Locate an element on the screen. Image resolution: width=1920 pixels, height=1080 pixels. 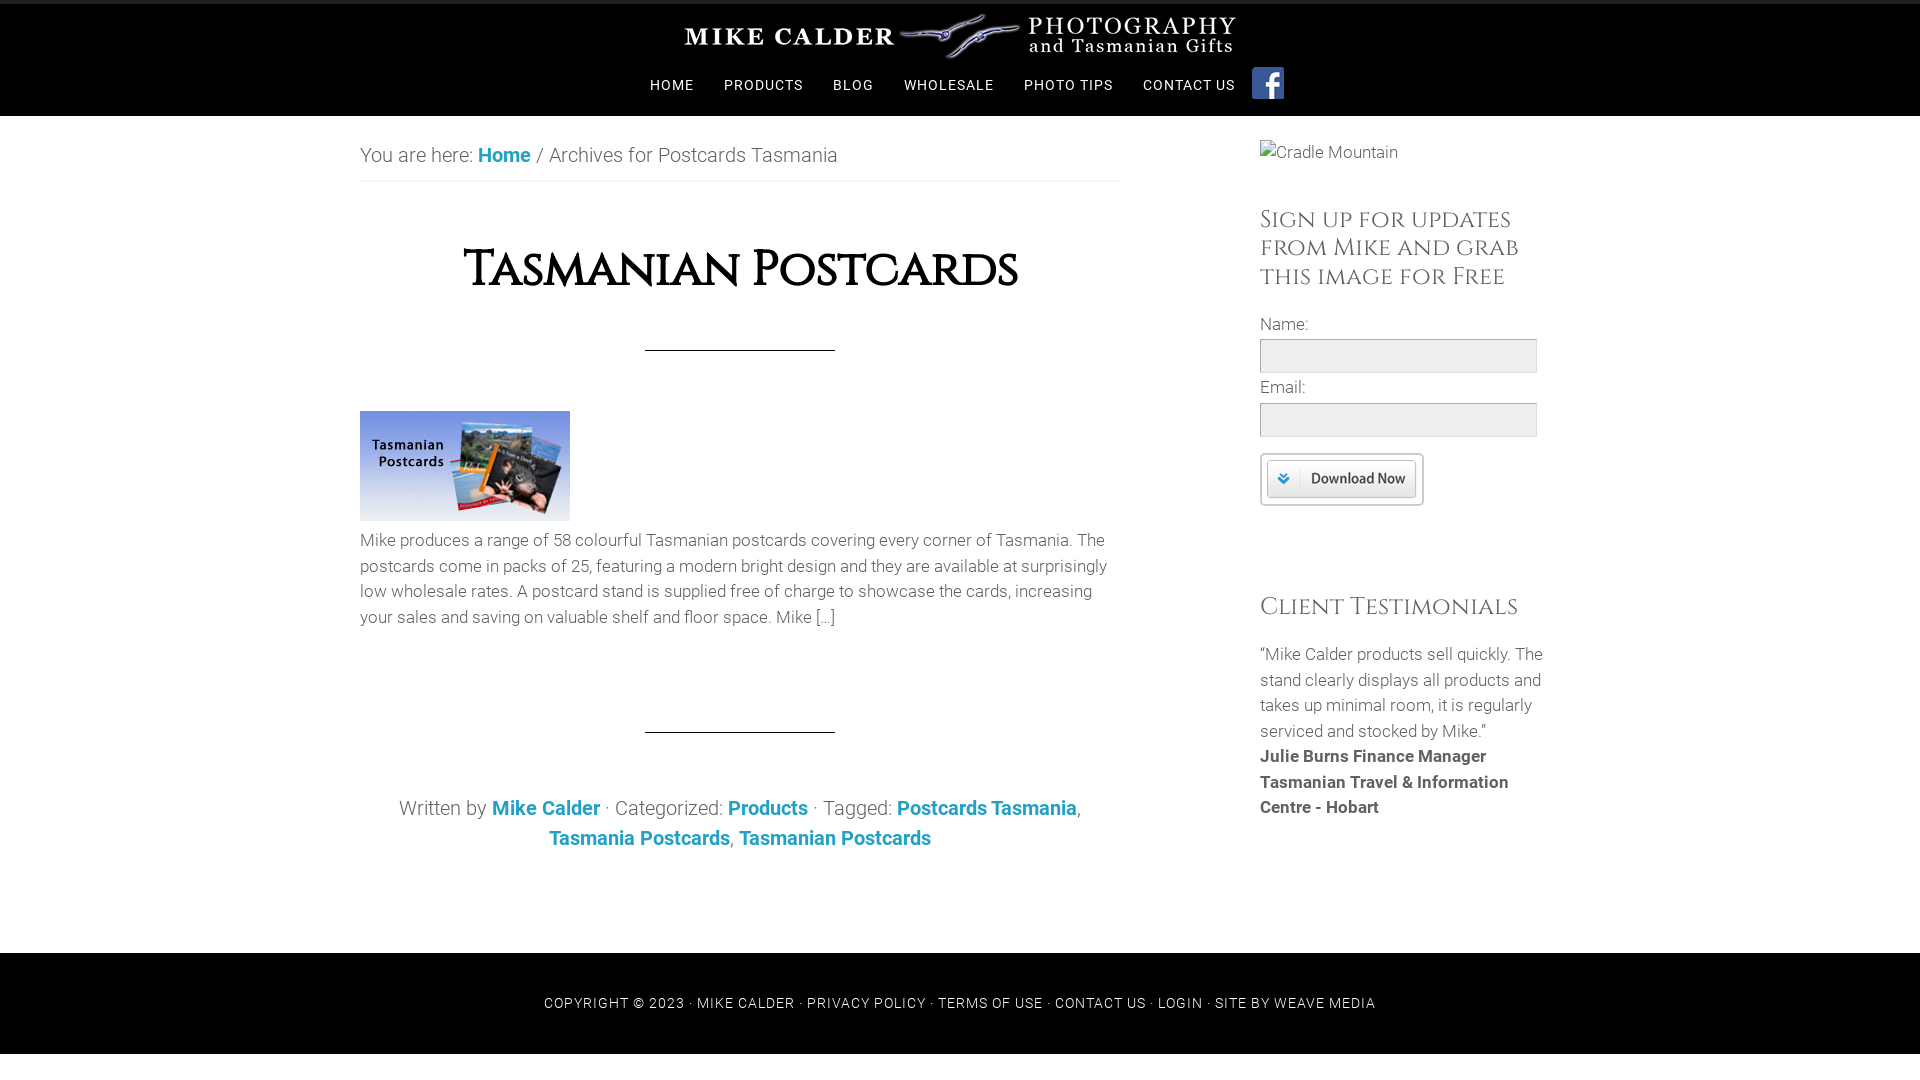
BLOG is located at coordinates (854, 86).